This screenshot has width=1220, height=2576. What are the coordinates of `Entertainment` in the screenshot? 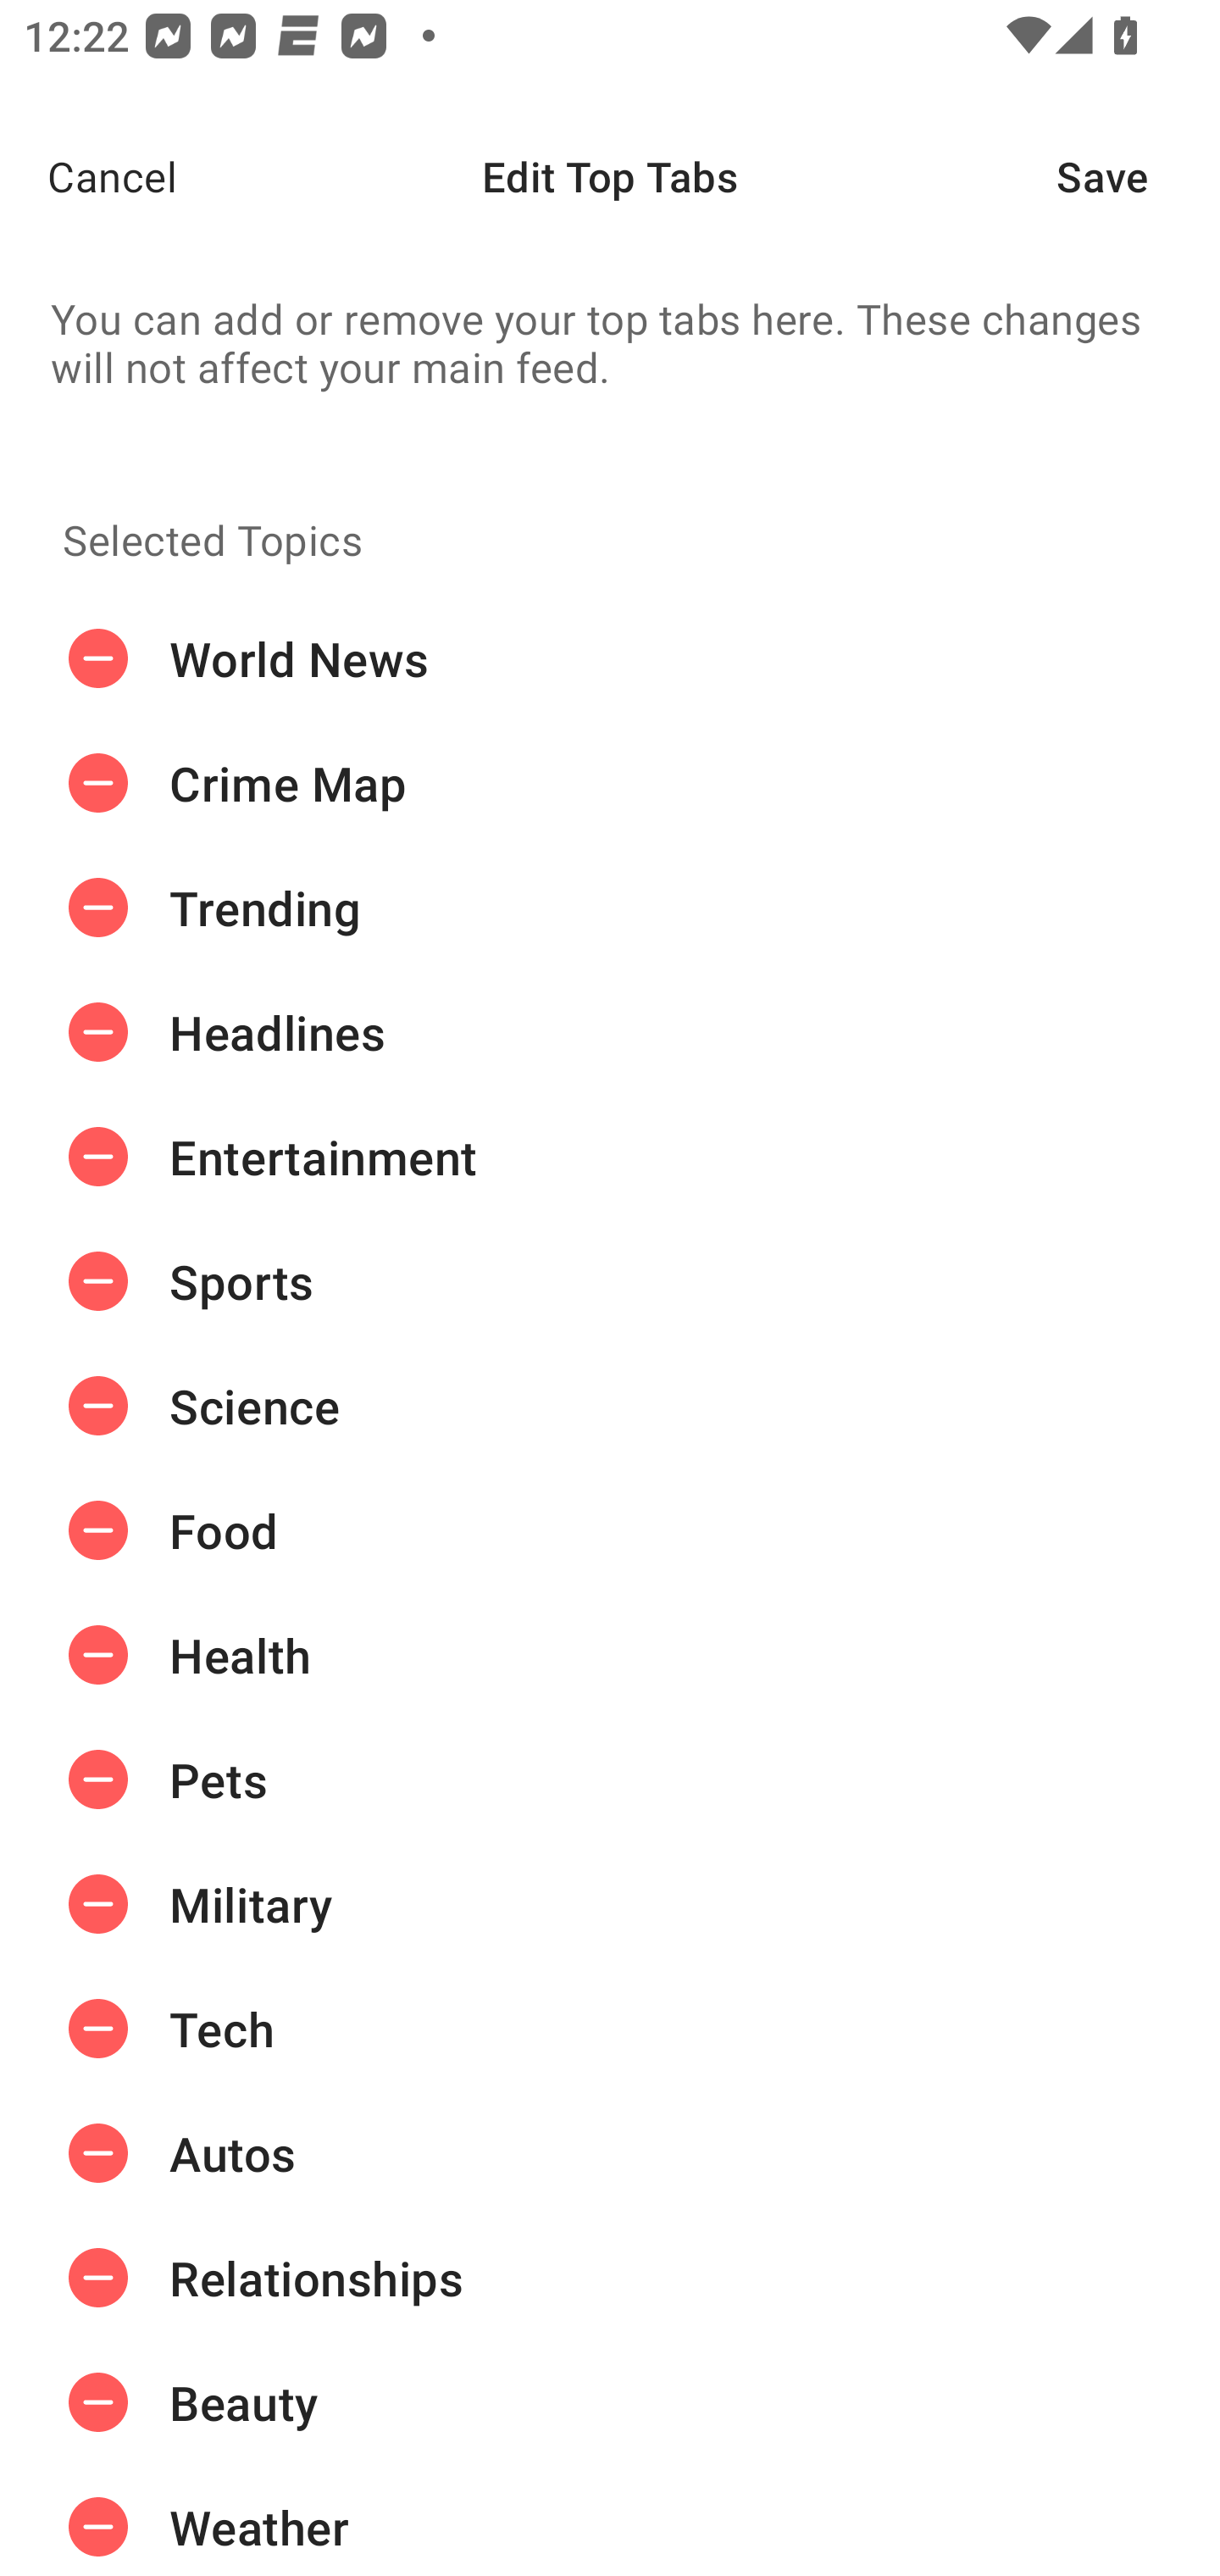 It's located at (610, 1156).